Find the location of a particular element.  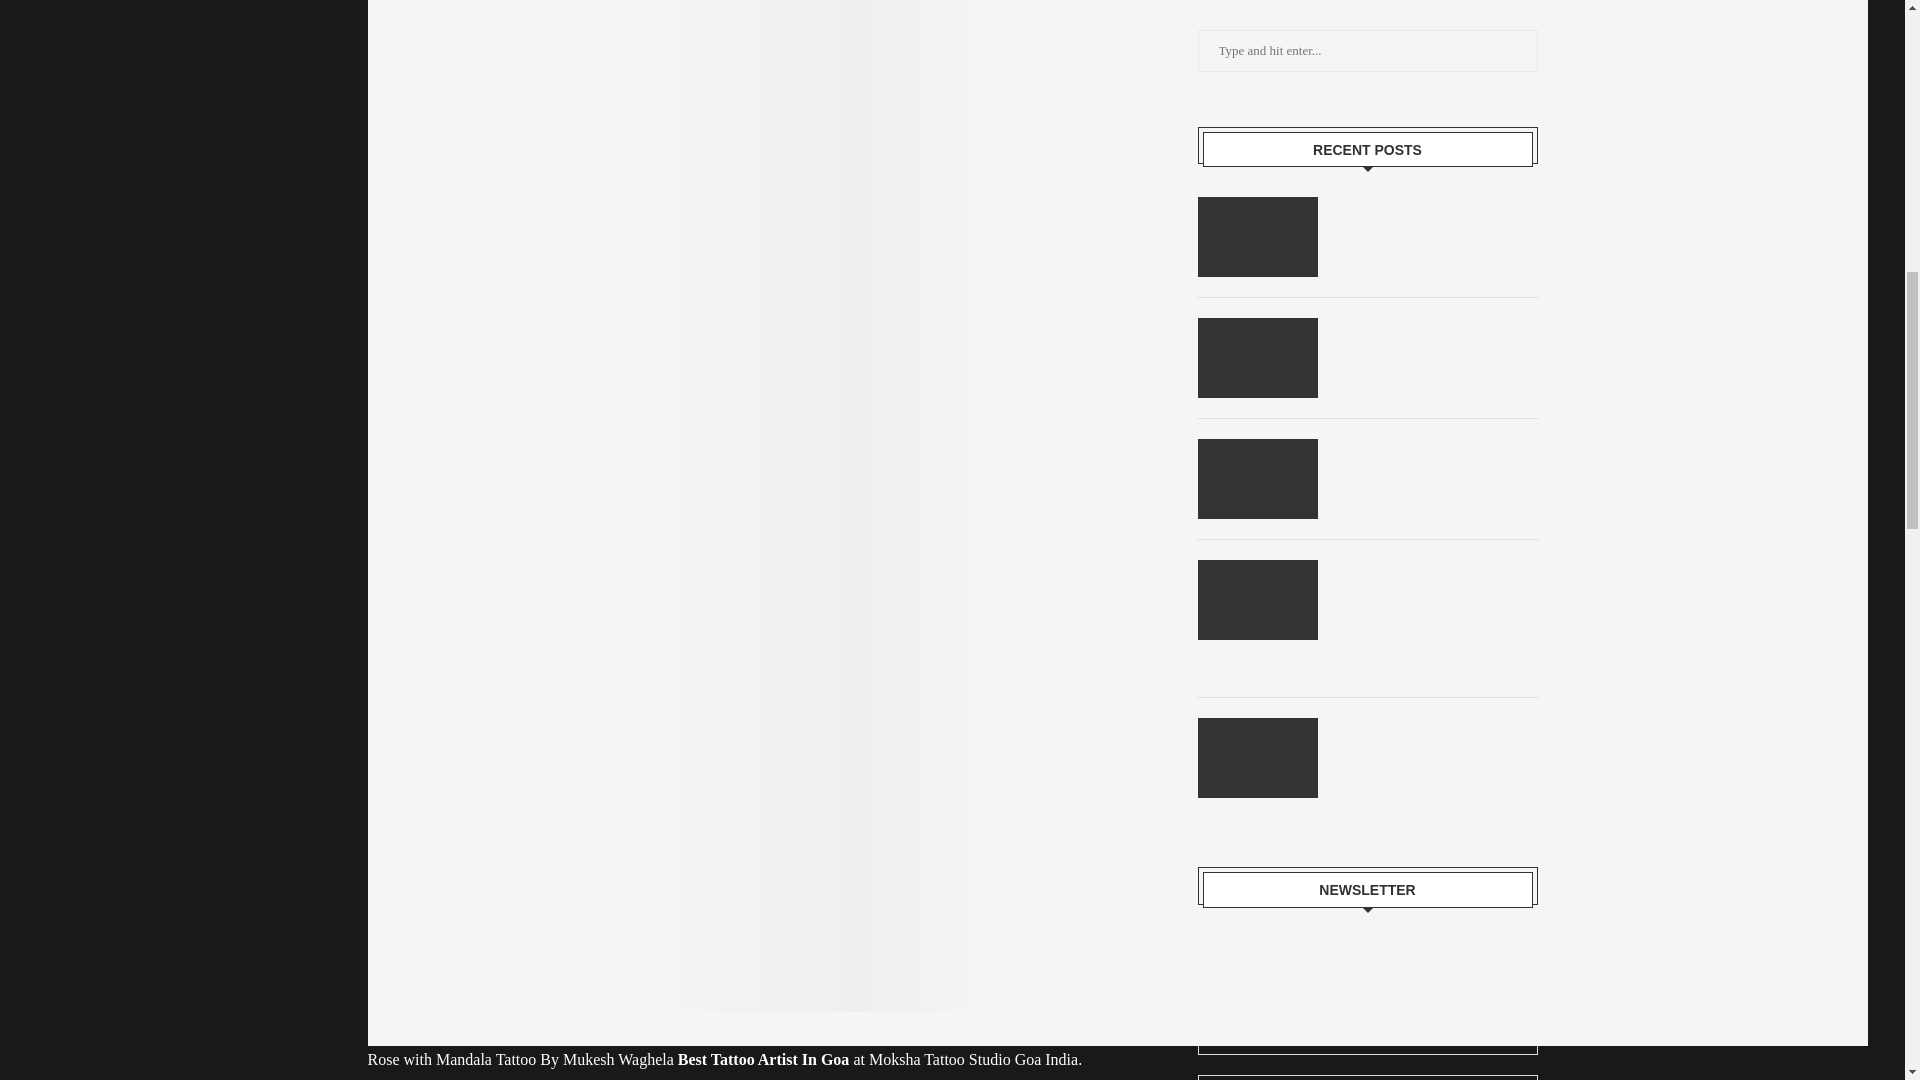

Exploring the Artistry: Elephant Tattoo by Mukesh Waghela is located at coordinates (1438, 472).